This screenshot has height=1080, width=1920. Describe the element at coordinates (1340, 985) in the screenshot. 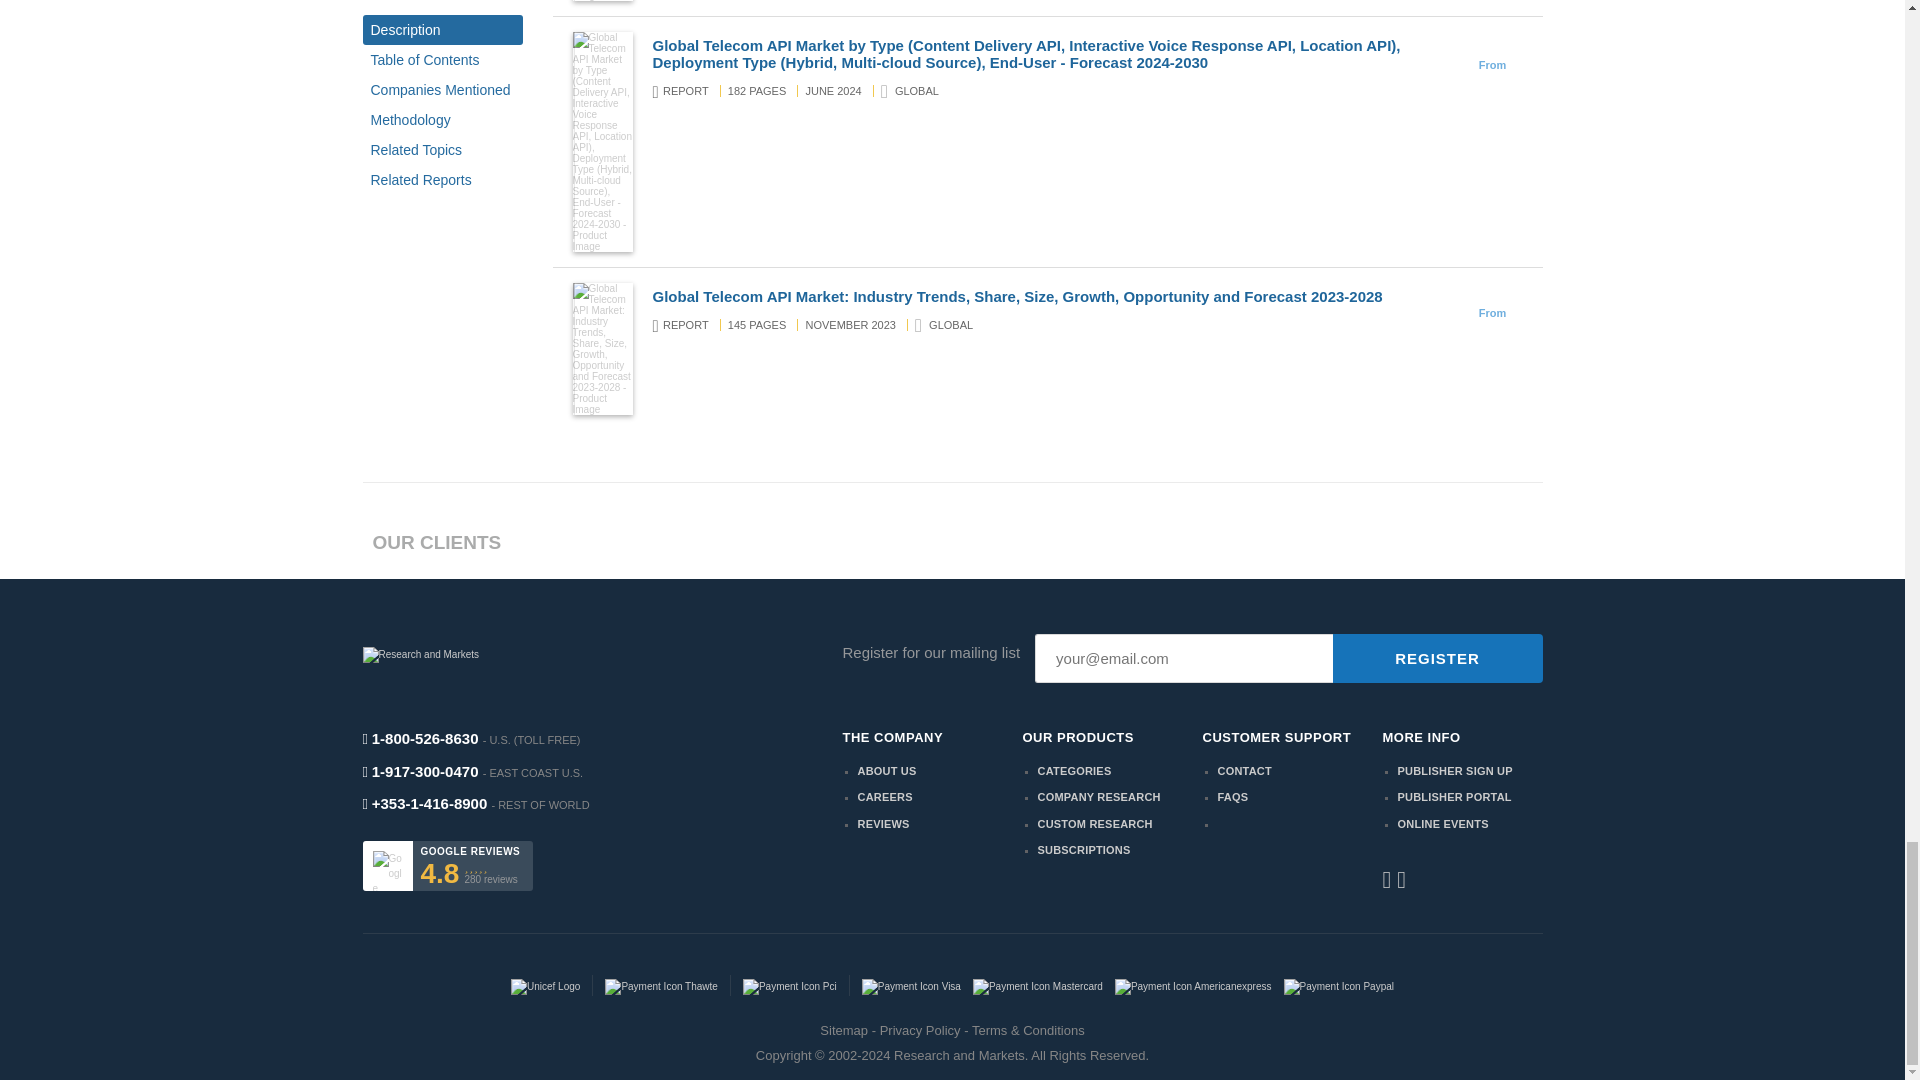

I see `PayPal` at that location.